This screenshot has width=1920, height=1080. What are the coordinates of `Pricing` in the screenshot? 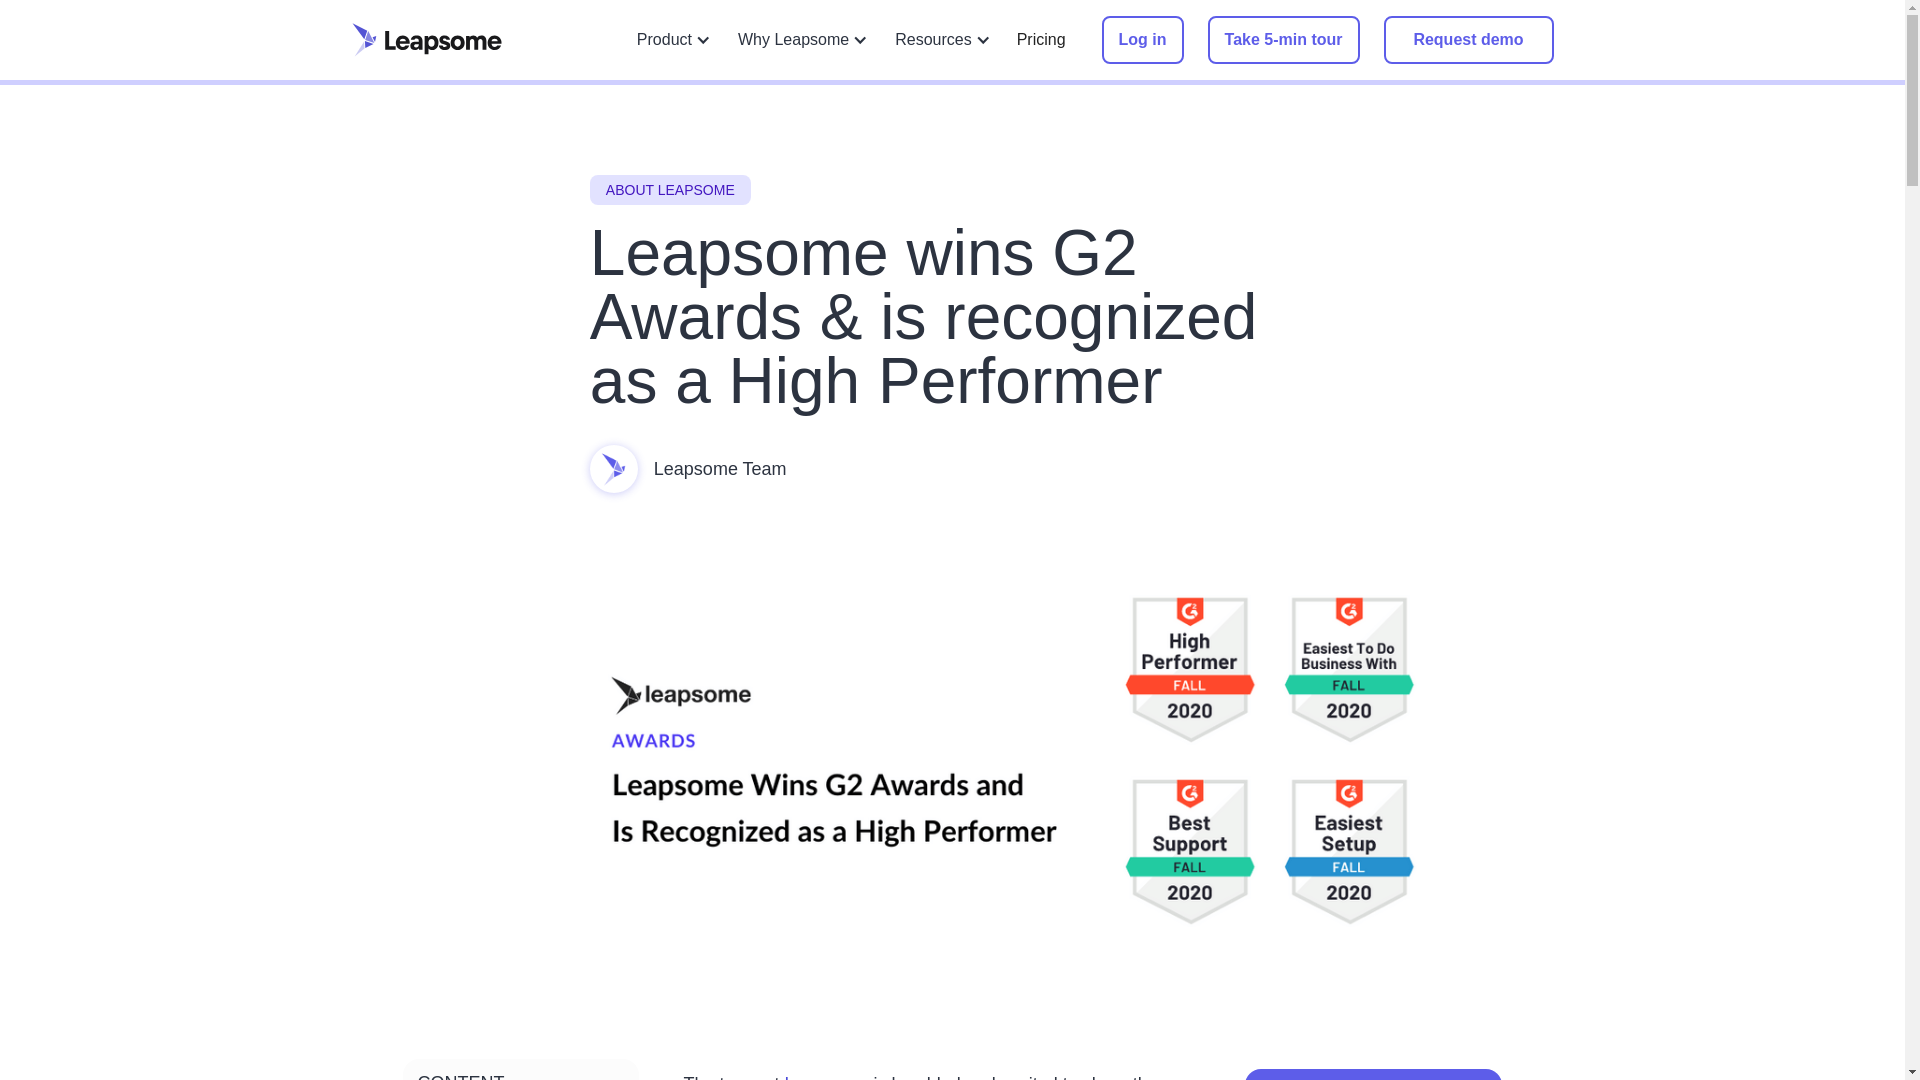 It's located at (1041, 40).